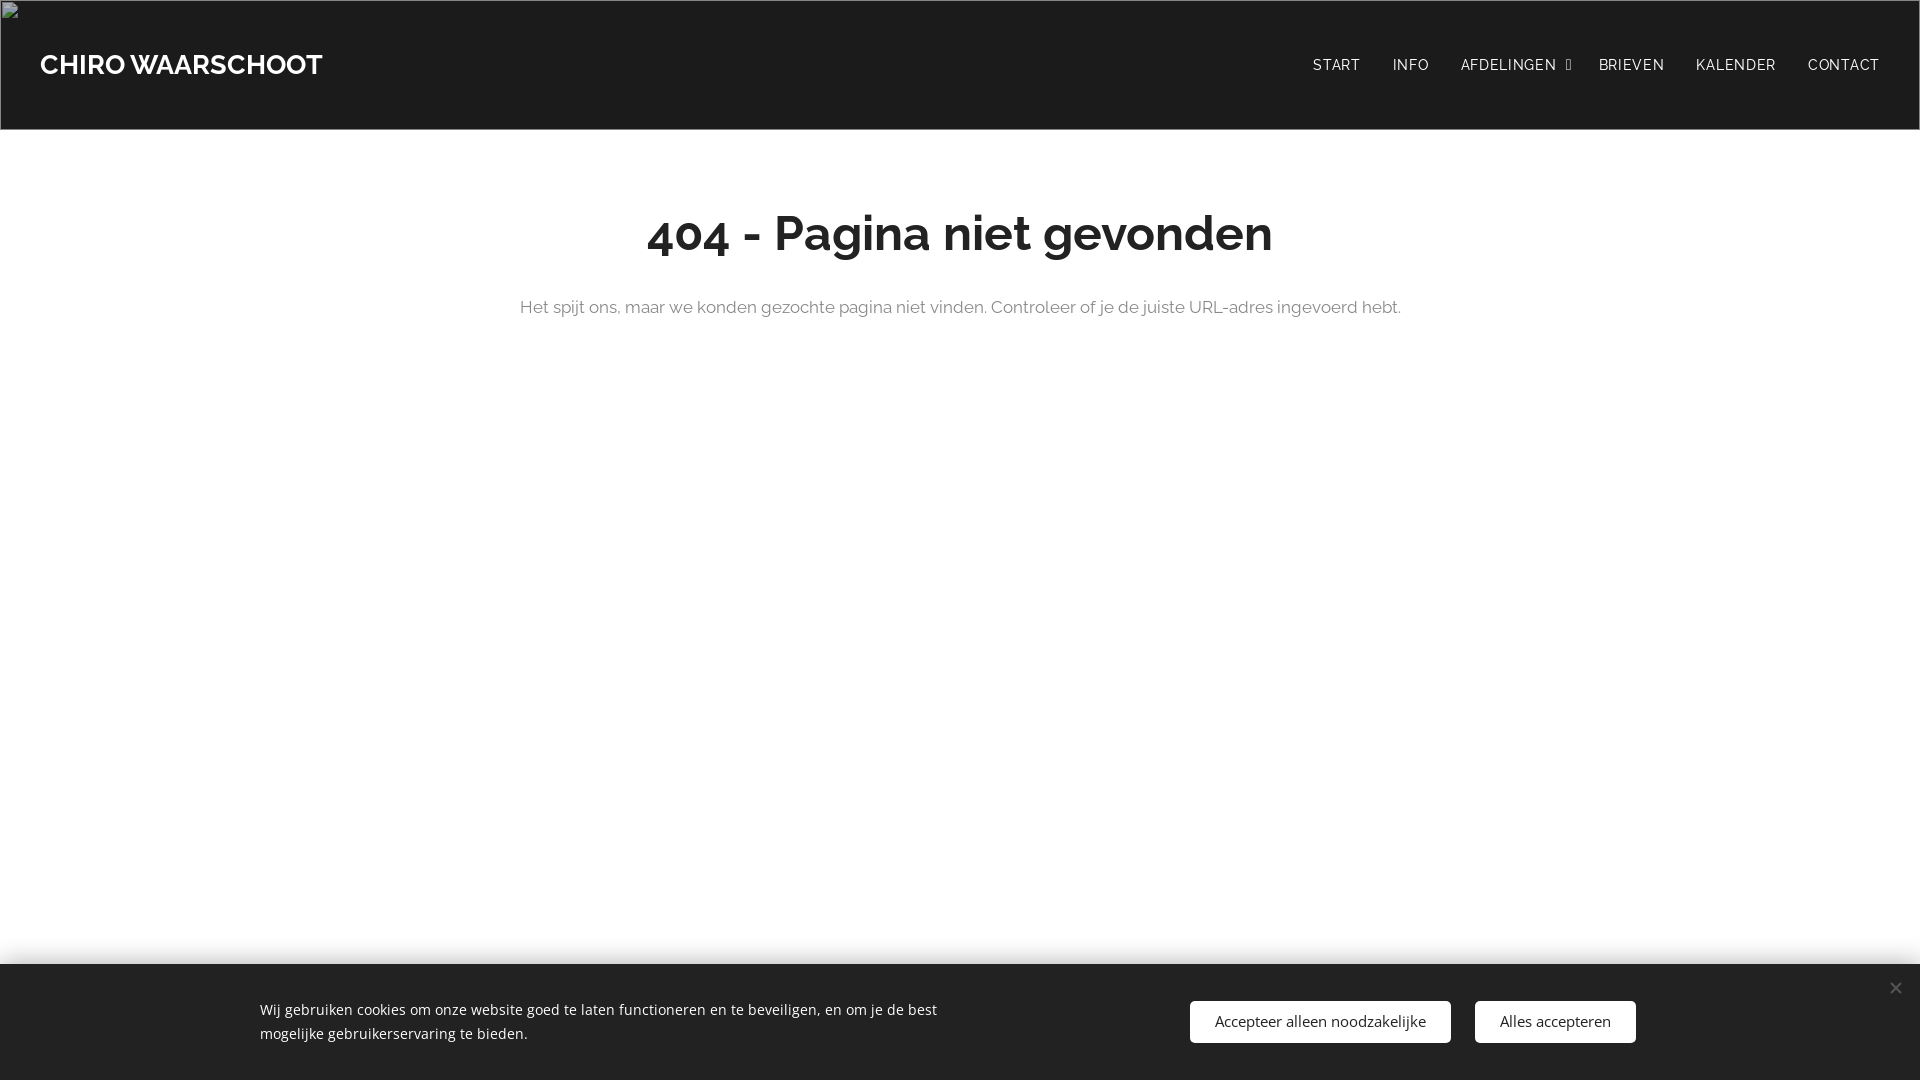  Describe the element at coordinates (184, 65) in the screenshot. I see `CHIRO WAARSCHOOT ` at that location.